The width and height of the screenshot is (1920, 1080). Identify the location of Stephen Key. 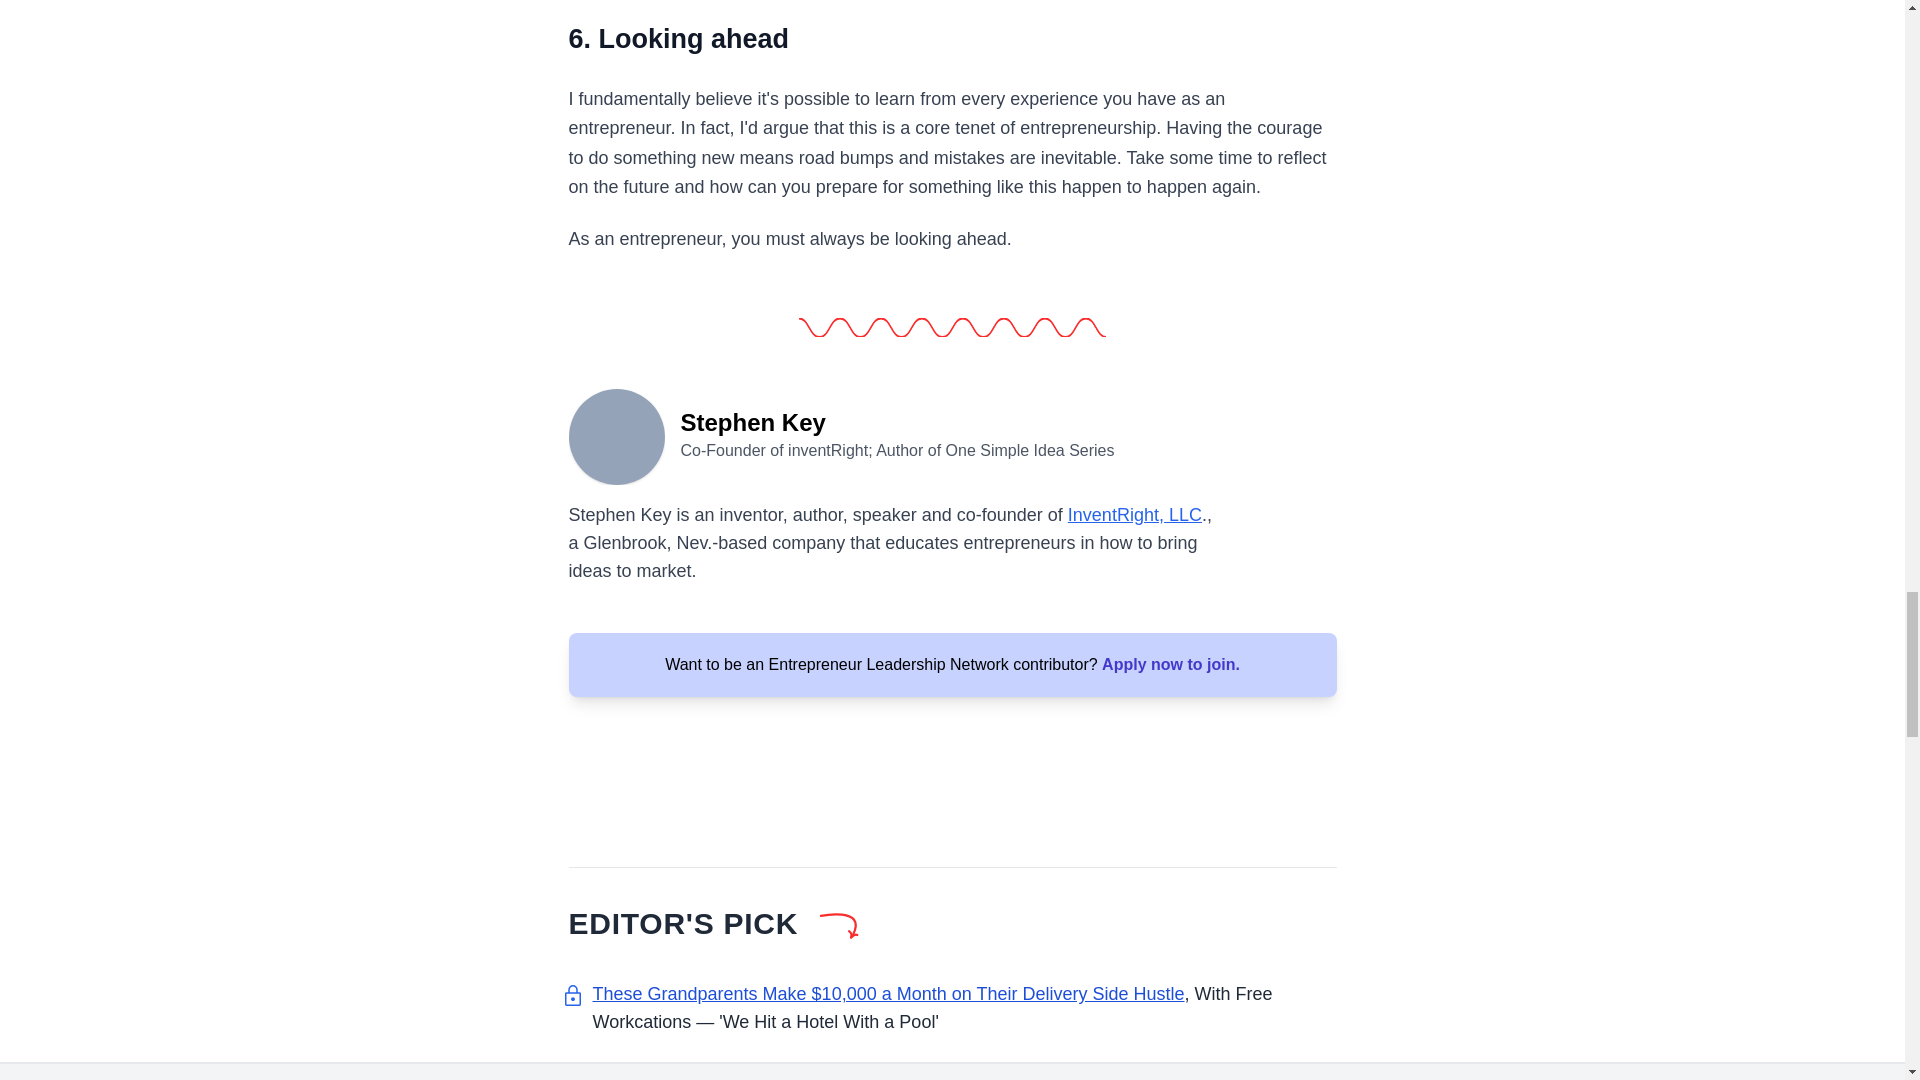
(616, 434).